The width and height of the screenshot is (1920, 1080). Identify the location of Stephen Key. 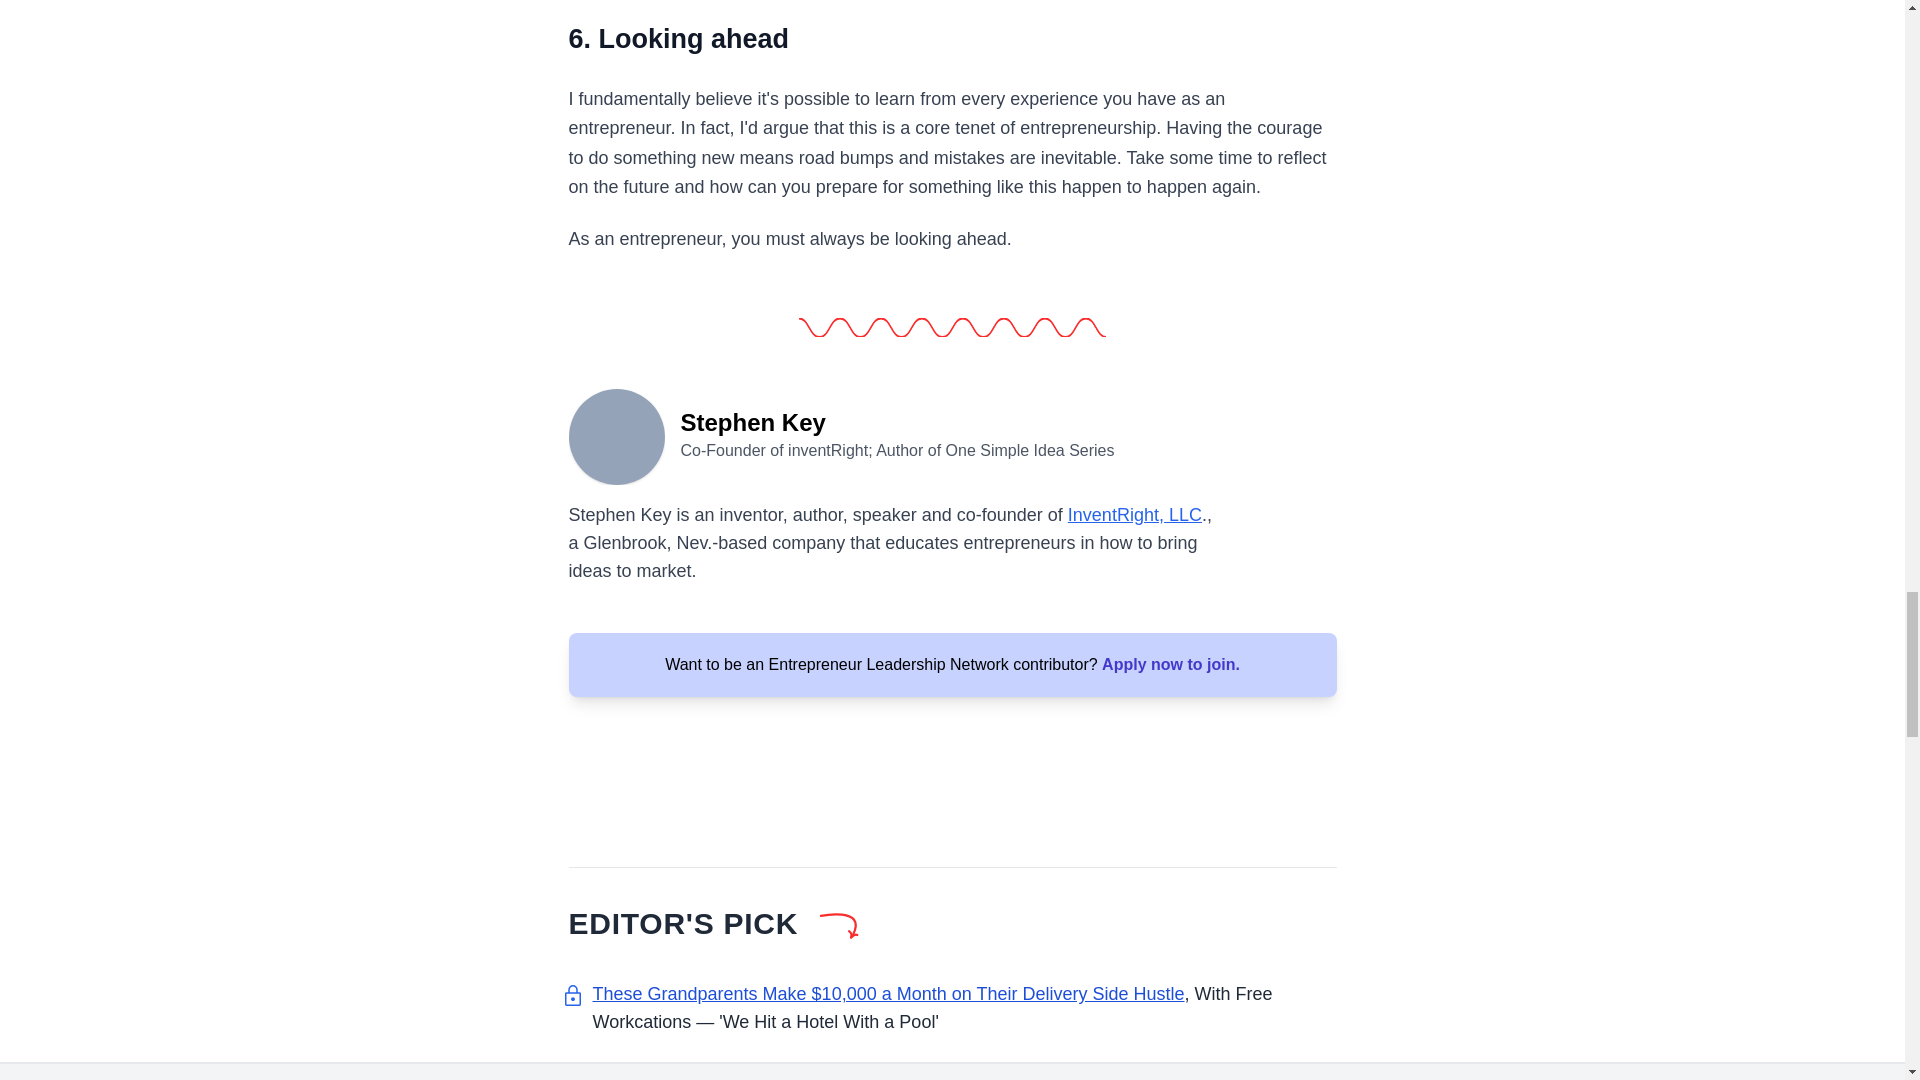
(616, 434).